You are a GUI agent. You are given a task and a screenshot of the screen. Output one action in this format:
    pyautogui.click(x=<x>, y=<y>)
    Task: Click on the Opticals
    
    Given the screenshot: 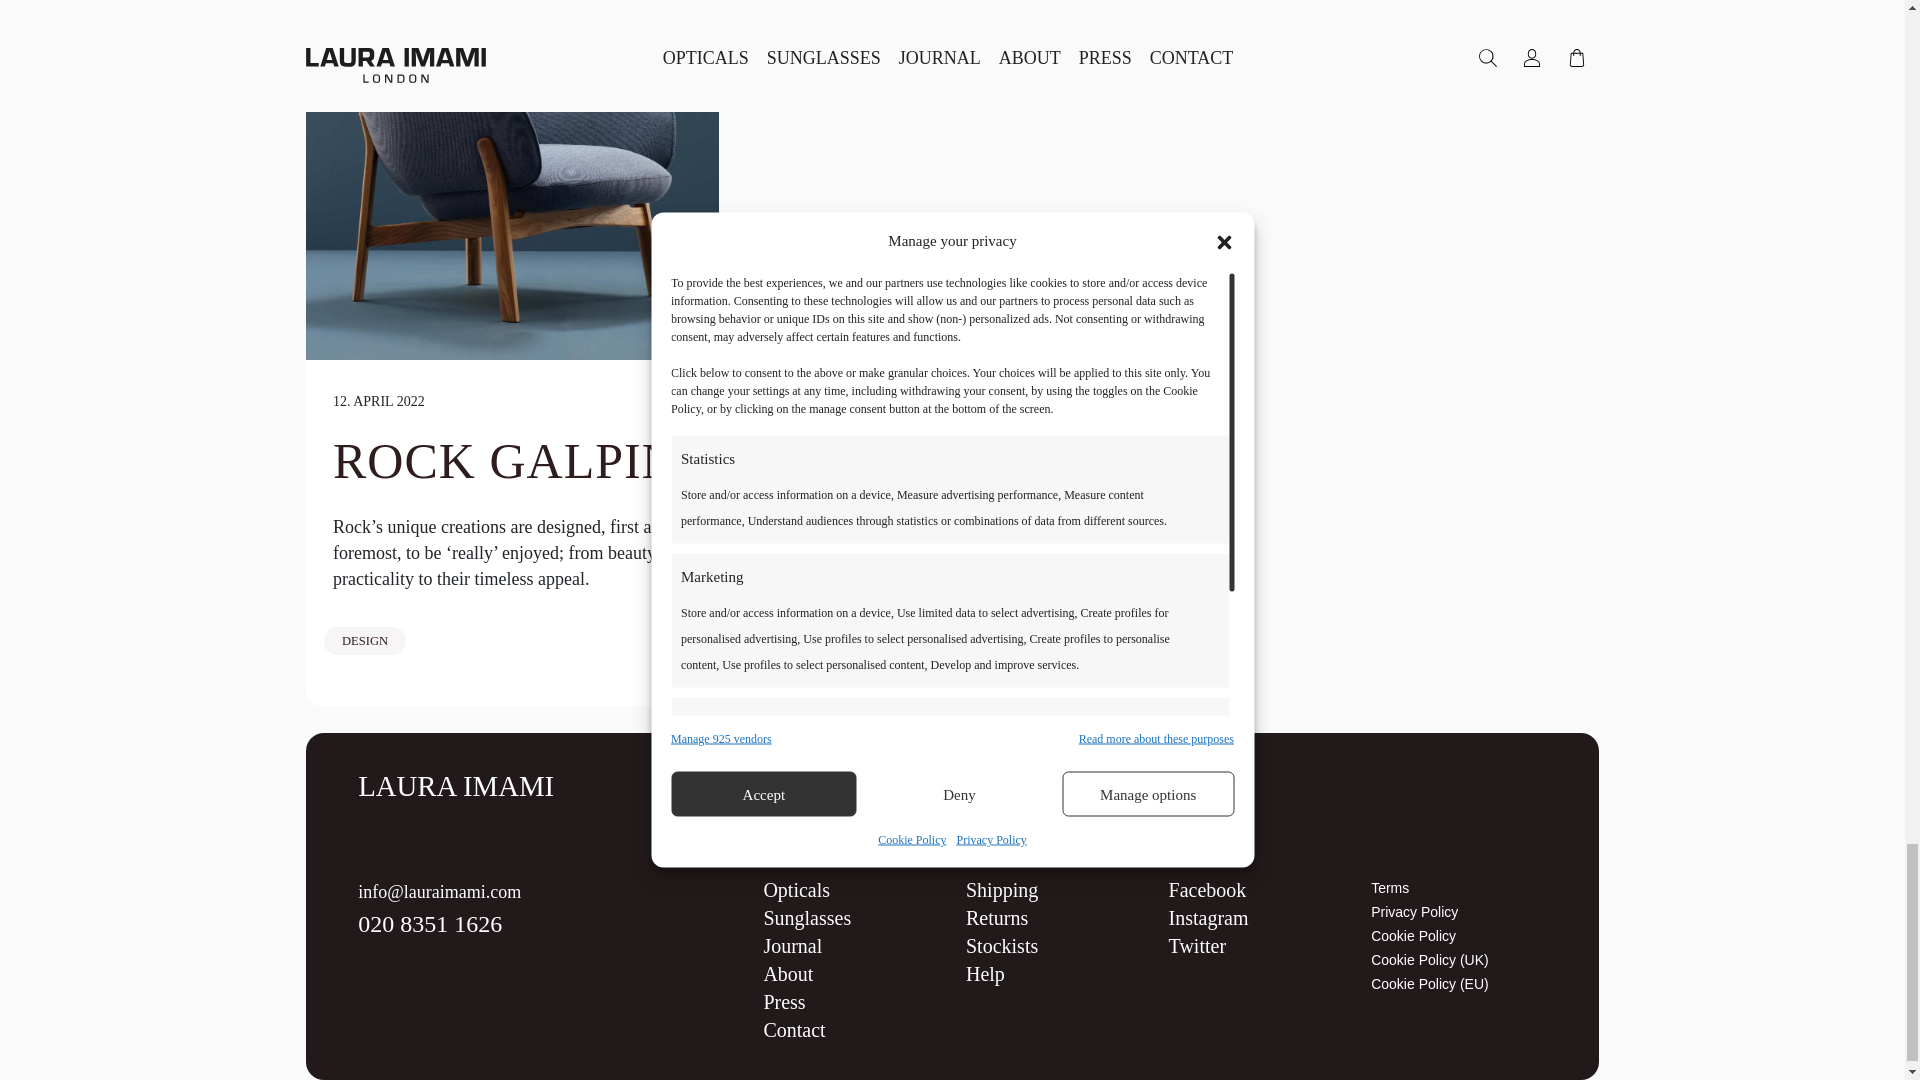 What is the action you would take?
    pyautogui.click(x=796, y=890)
    